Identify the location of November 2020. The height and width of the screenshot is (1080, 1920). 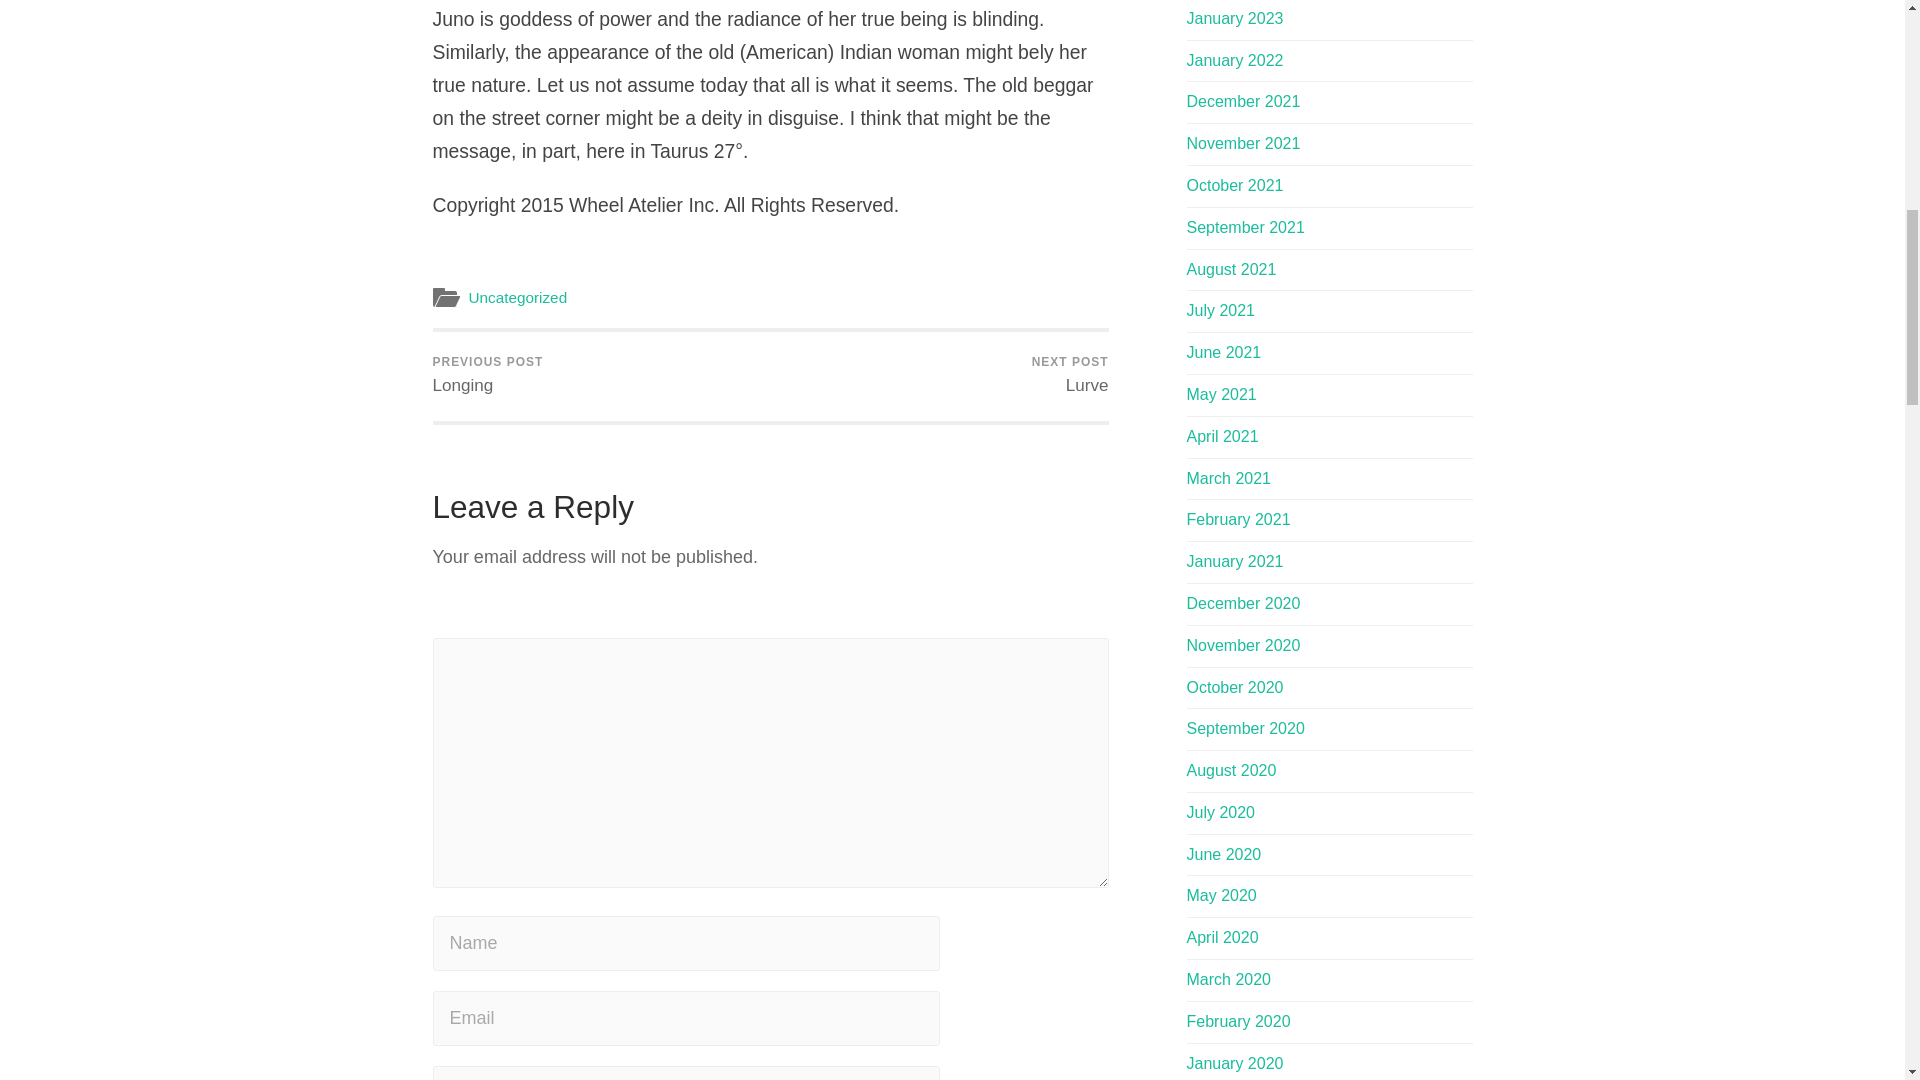
(1242, 646).